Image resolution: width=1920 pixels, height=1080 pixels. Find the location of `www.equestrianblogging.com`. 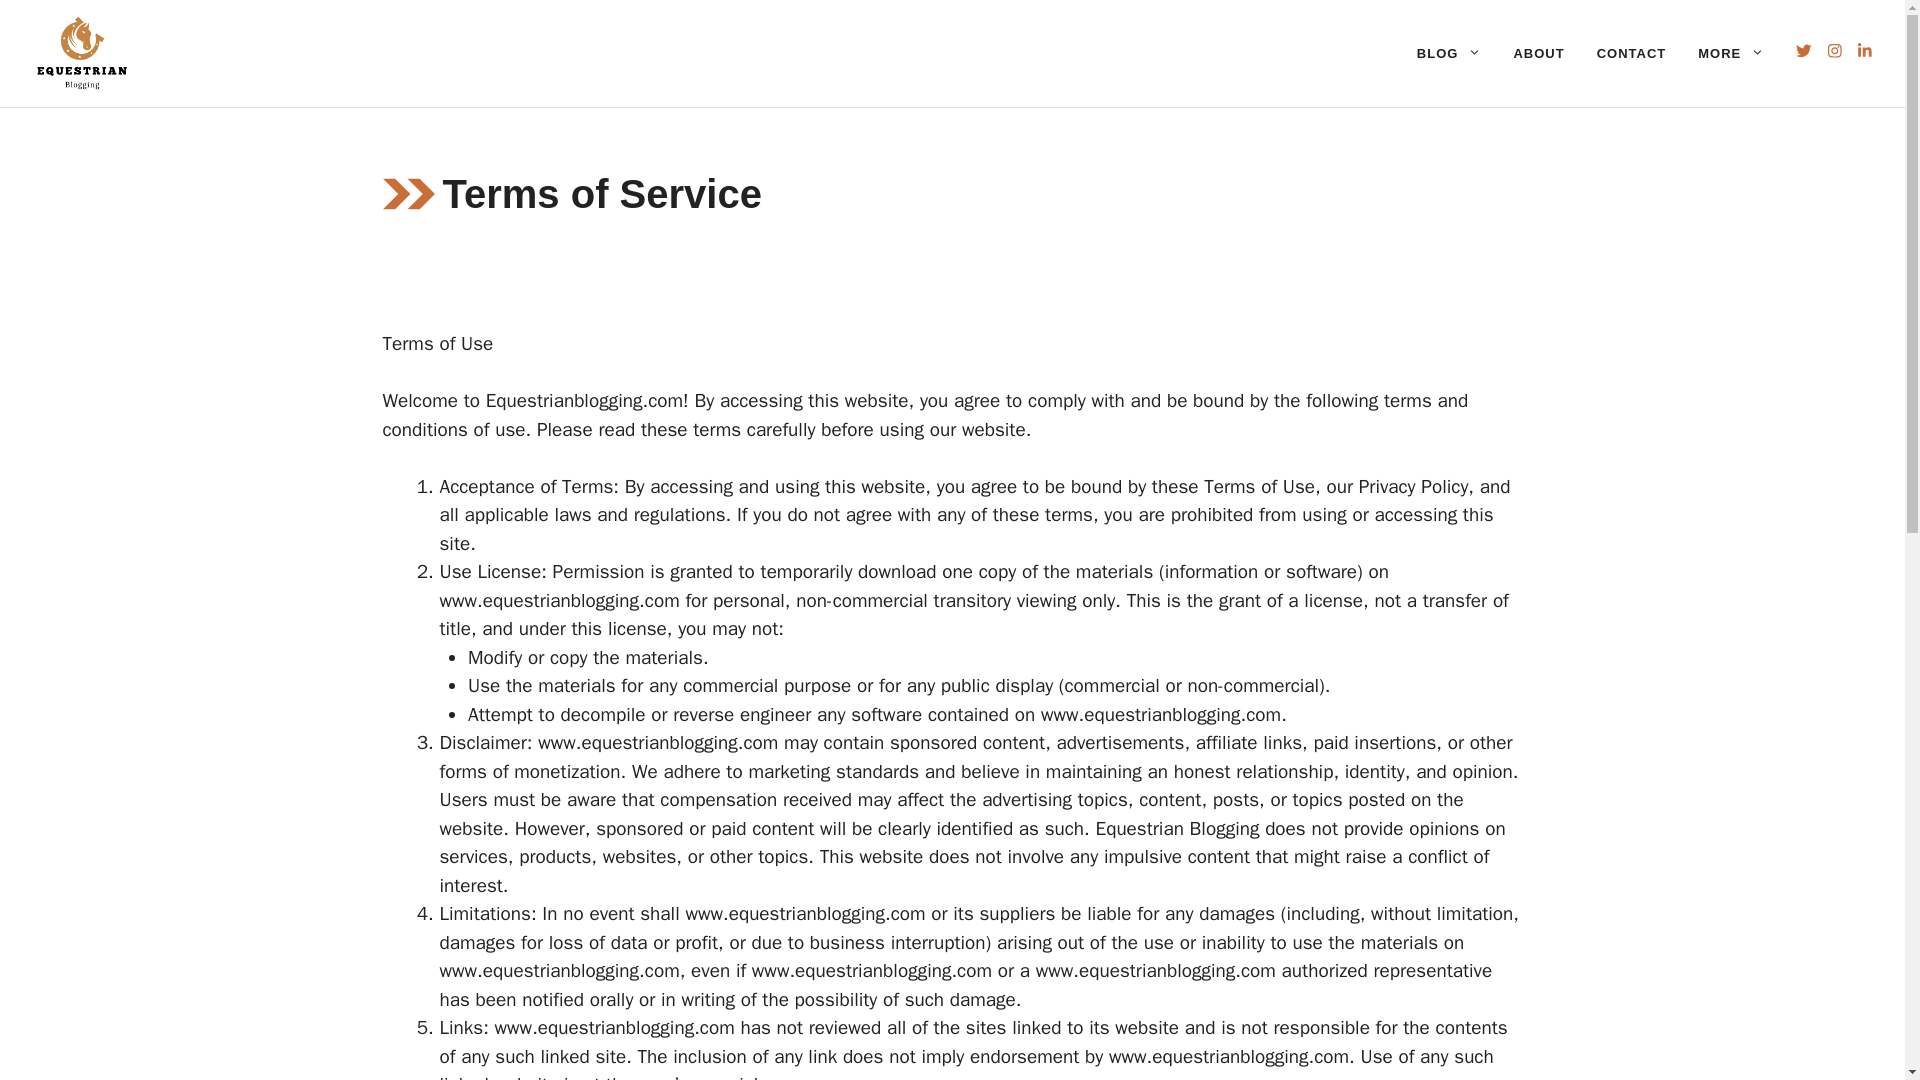

www.equestrianblogging.com is located at coordinates (1156, 970).